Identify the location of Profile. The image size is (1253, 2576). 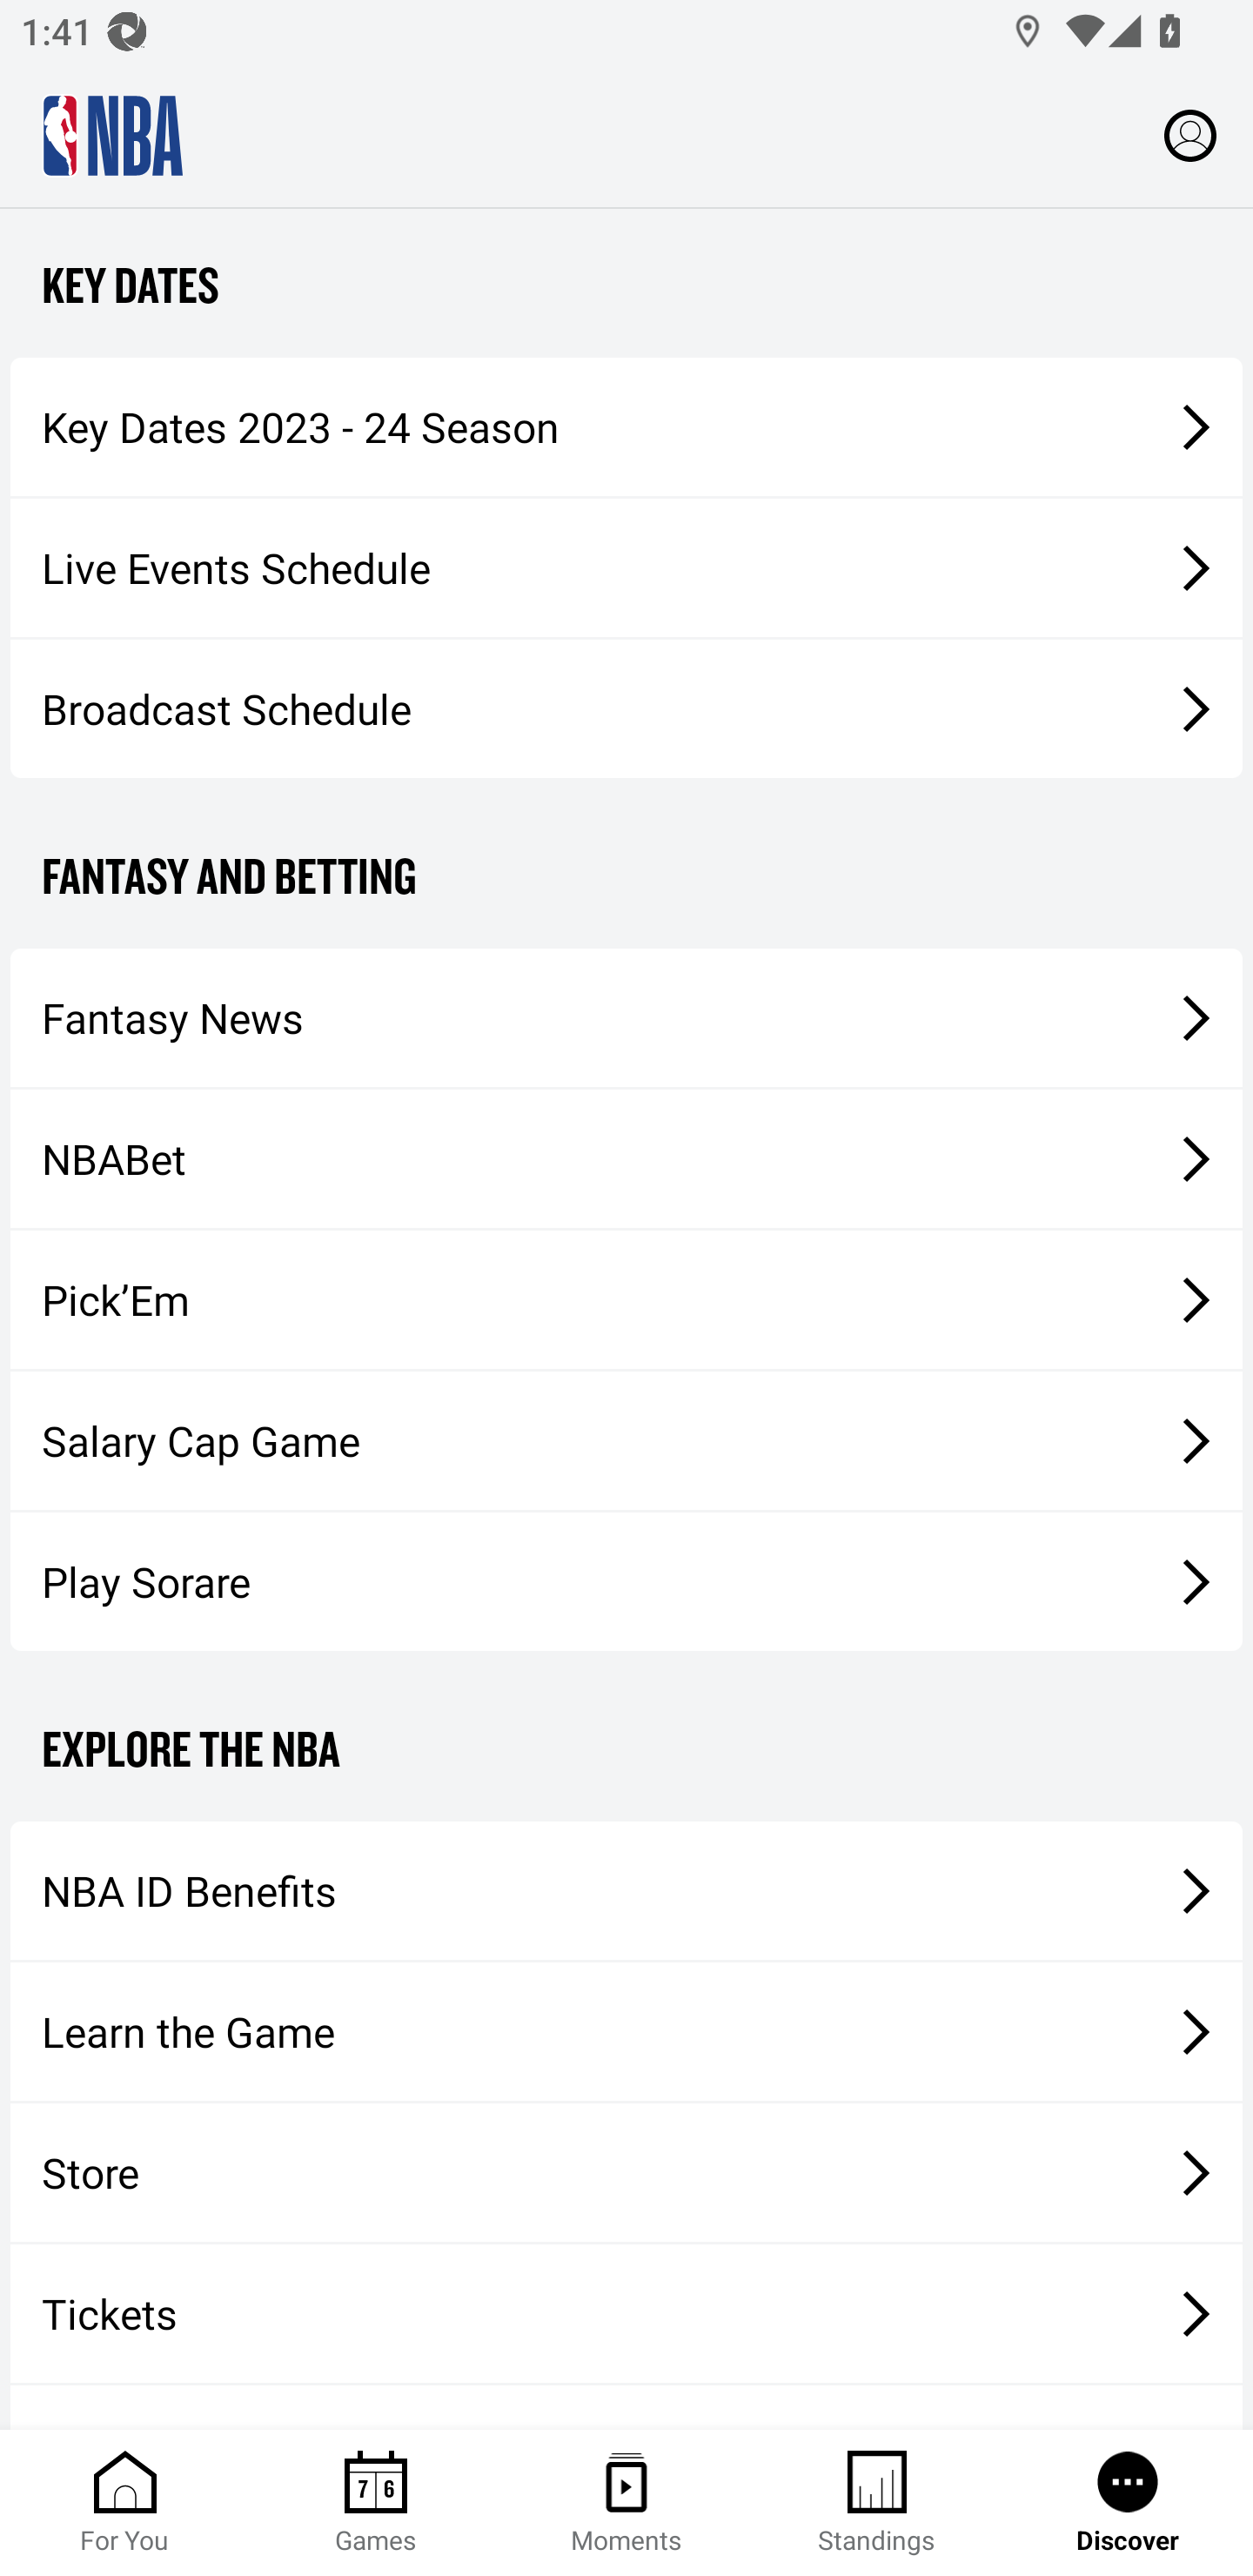
(1190, 134).